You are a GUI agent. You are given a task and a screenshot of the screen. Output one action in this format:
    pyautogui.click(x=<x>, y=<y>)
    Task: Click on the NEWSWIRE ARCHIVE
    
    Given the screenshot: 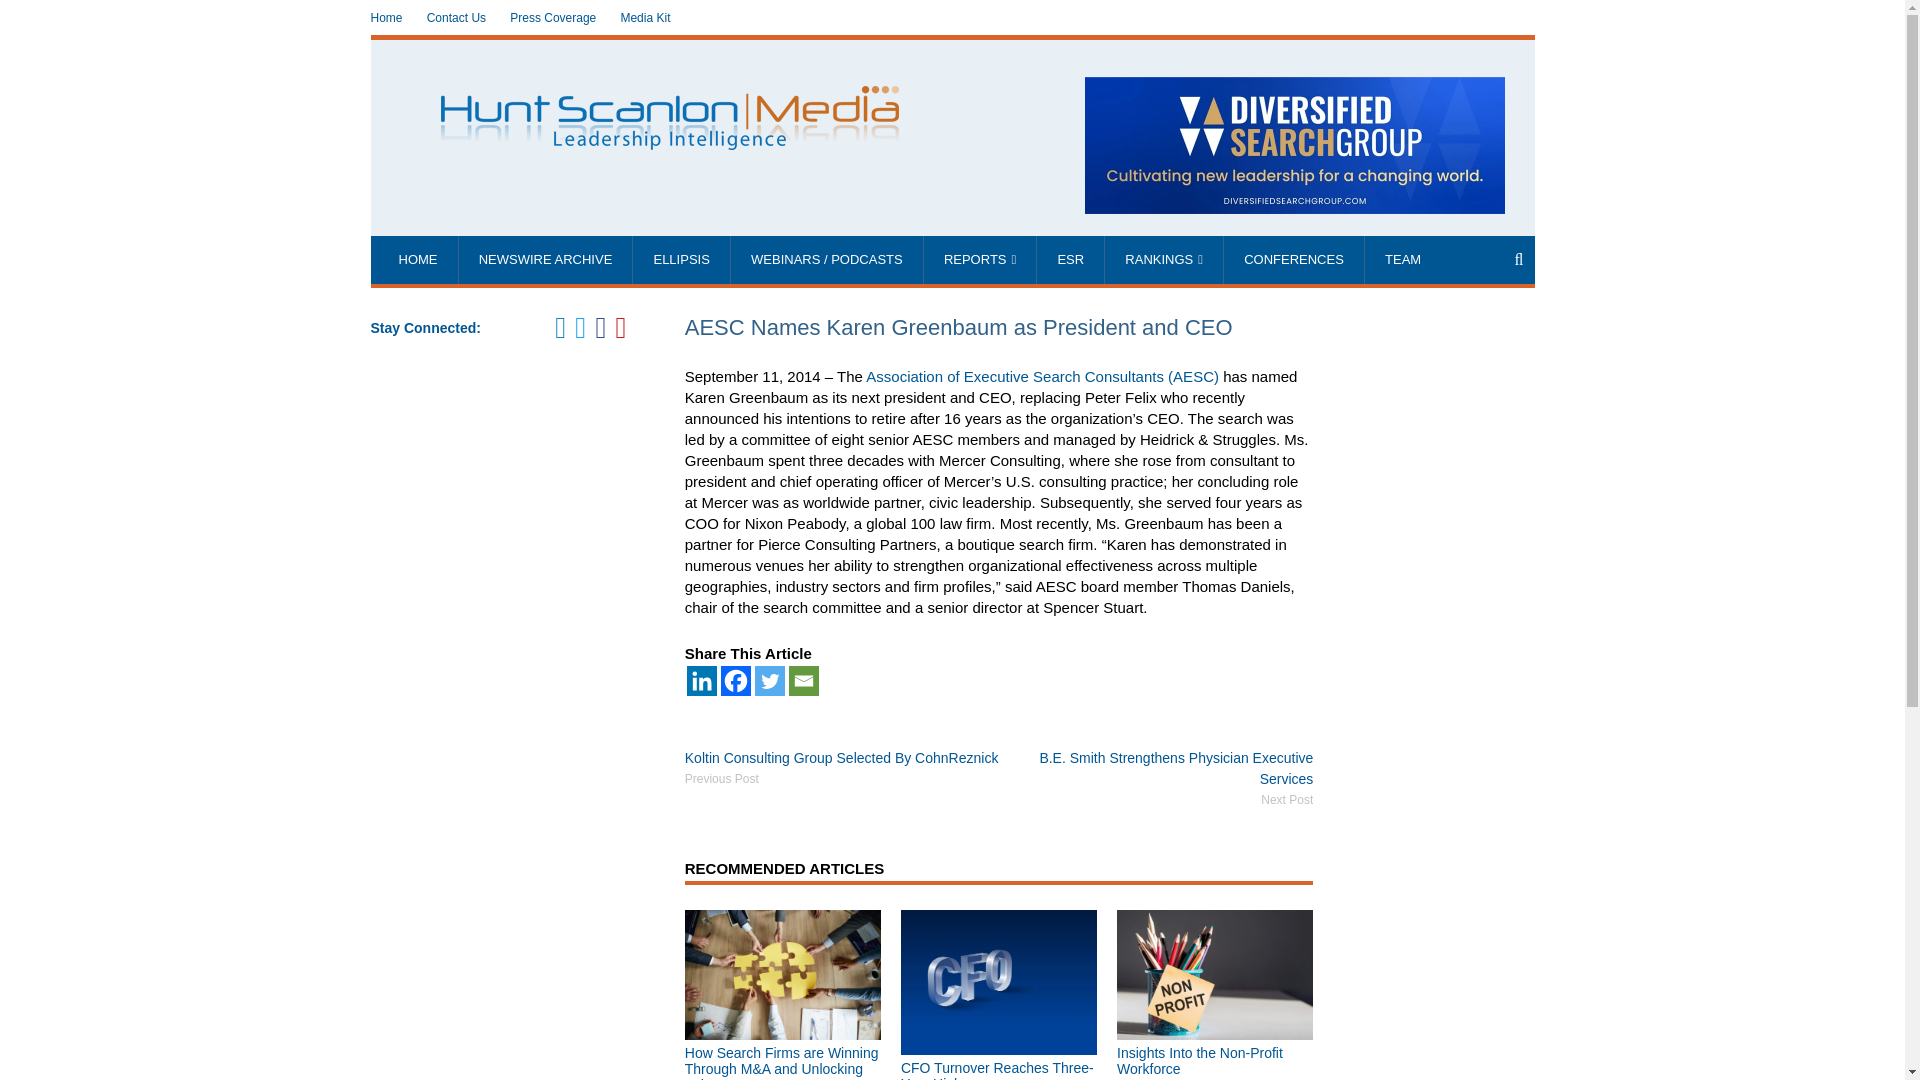 What is the action you would take?
    pyautogui.click(x=546, y=260)
    